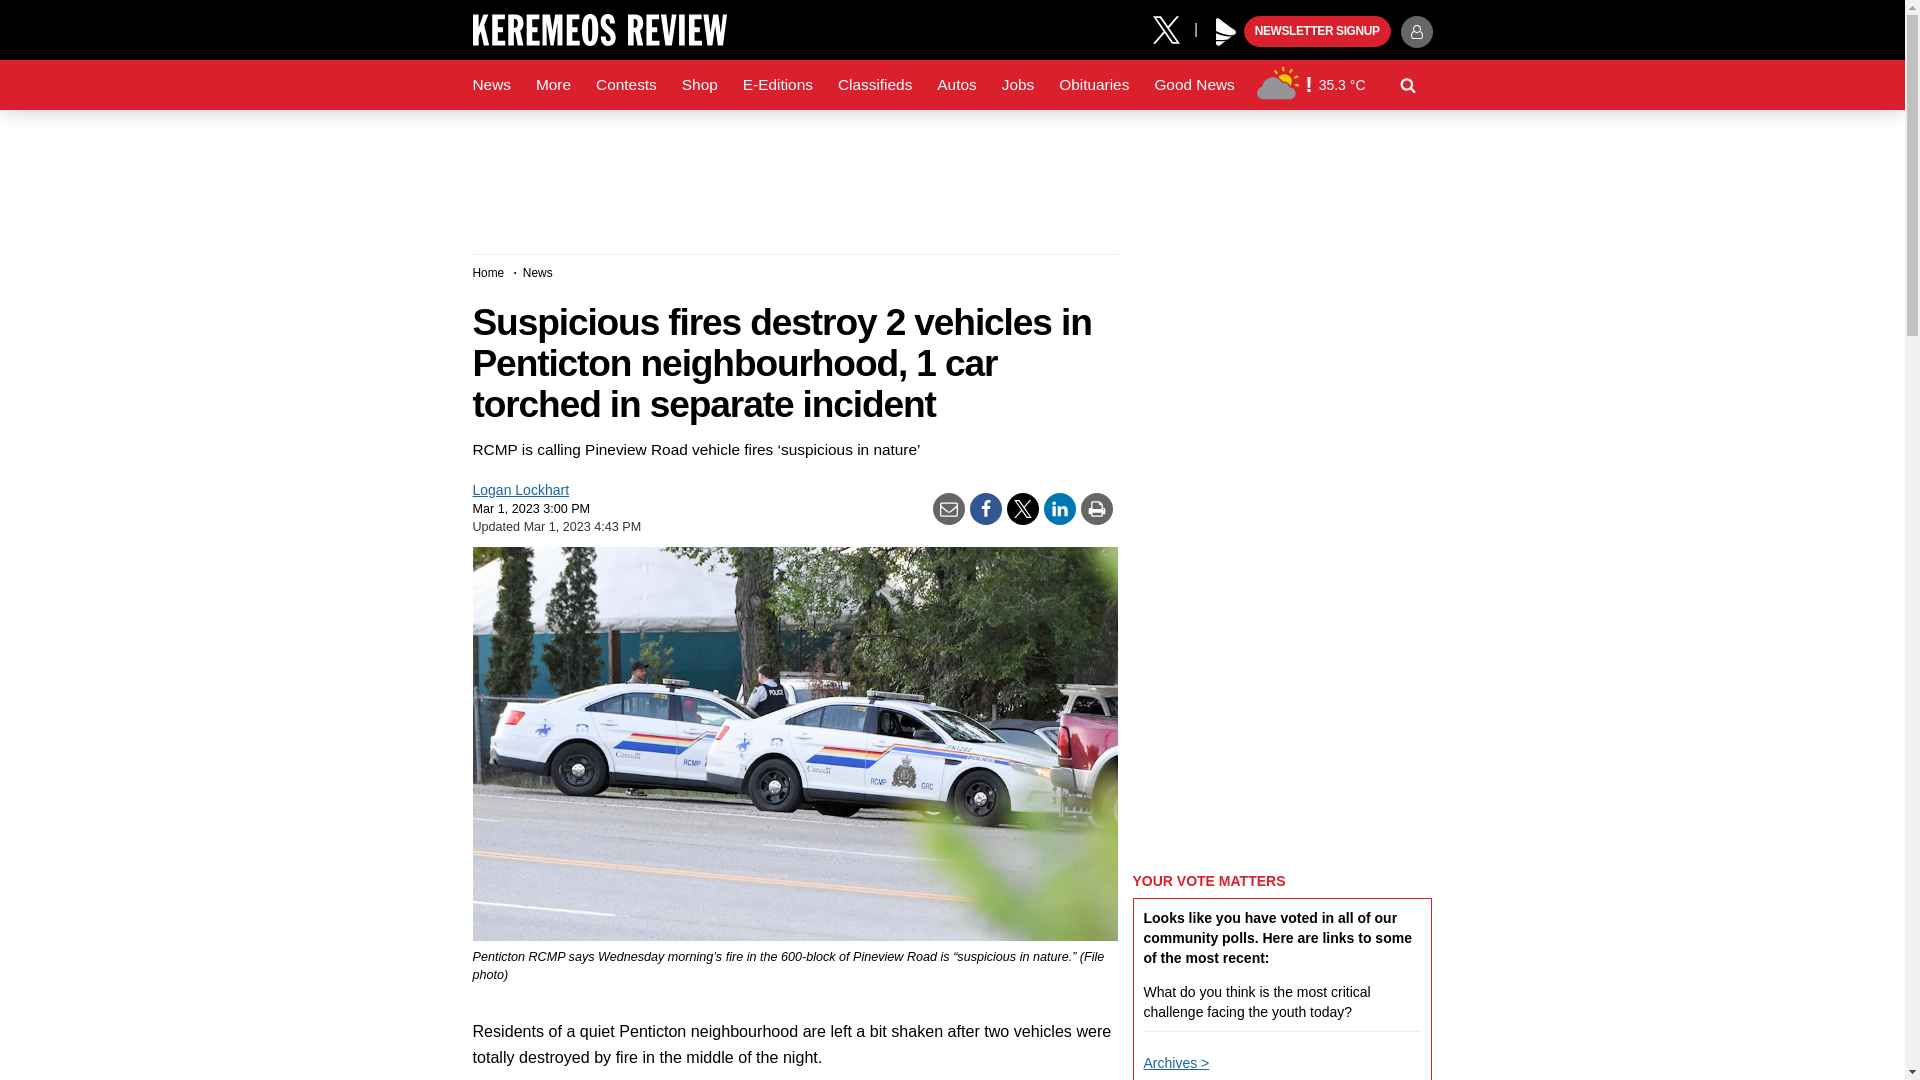 The height and width of the screenshot is (1080, 1920). Describe the element at coordinates (1226, 32) in the screenshot. I see `Black Press Media` at that location.